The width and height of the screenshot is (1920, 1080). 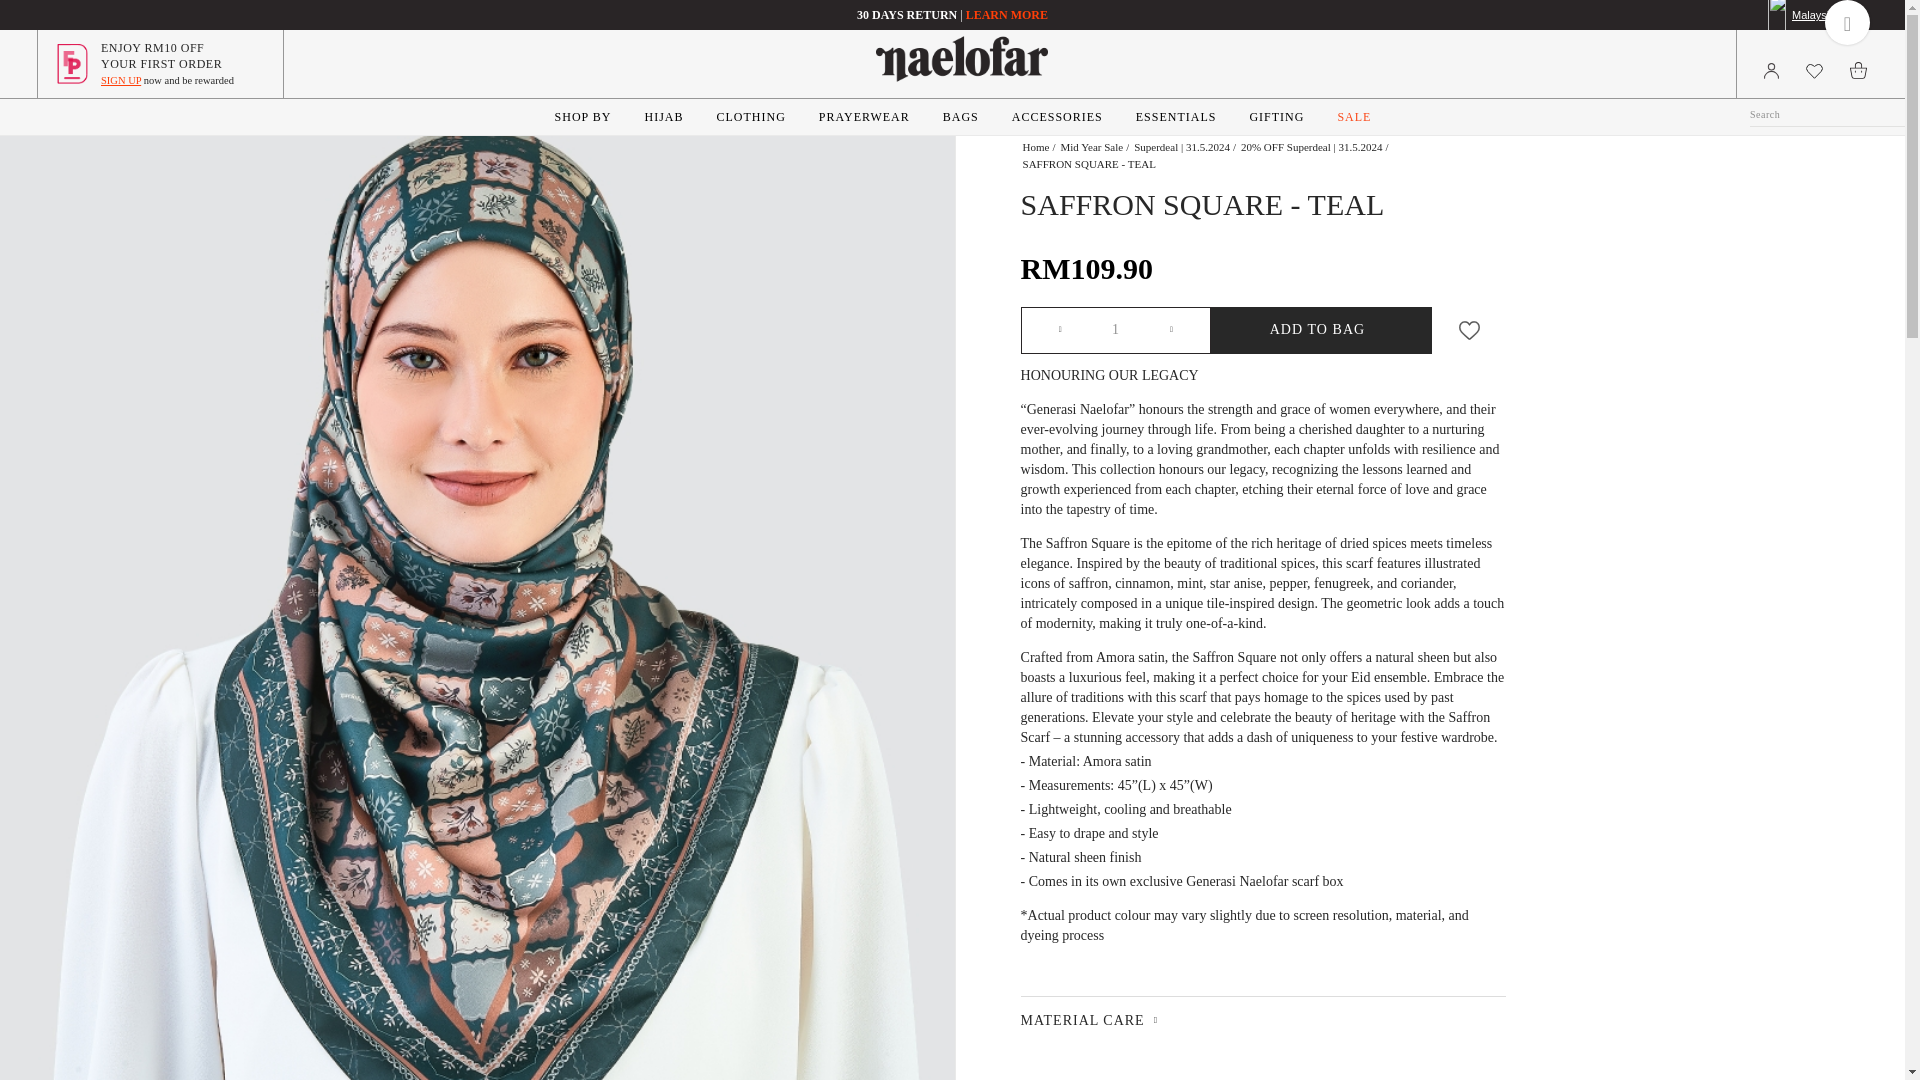 What do you see at coordinates (120, 80) in the screenshot?
I see `SIGN UP` at bounding box center [120, 80].